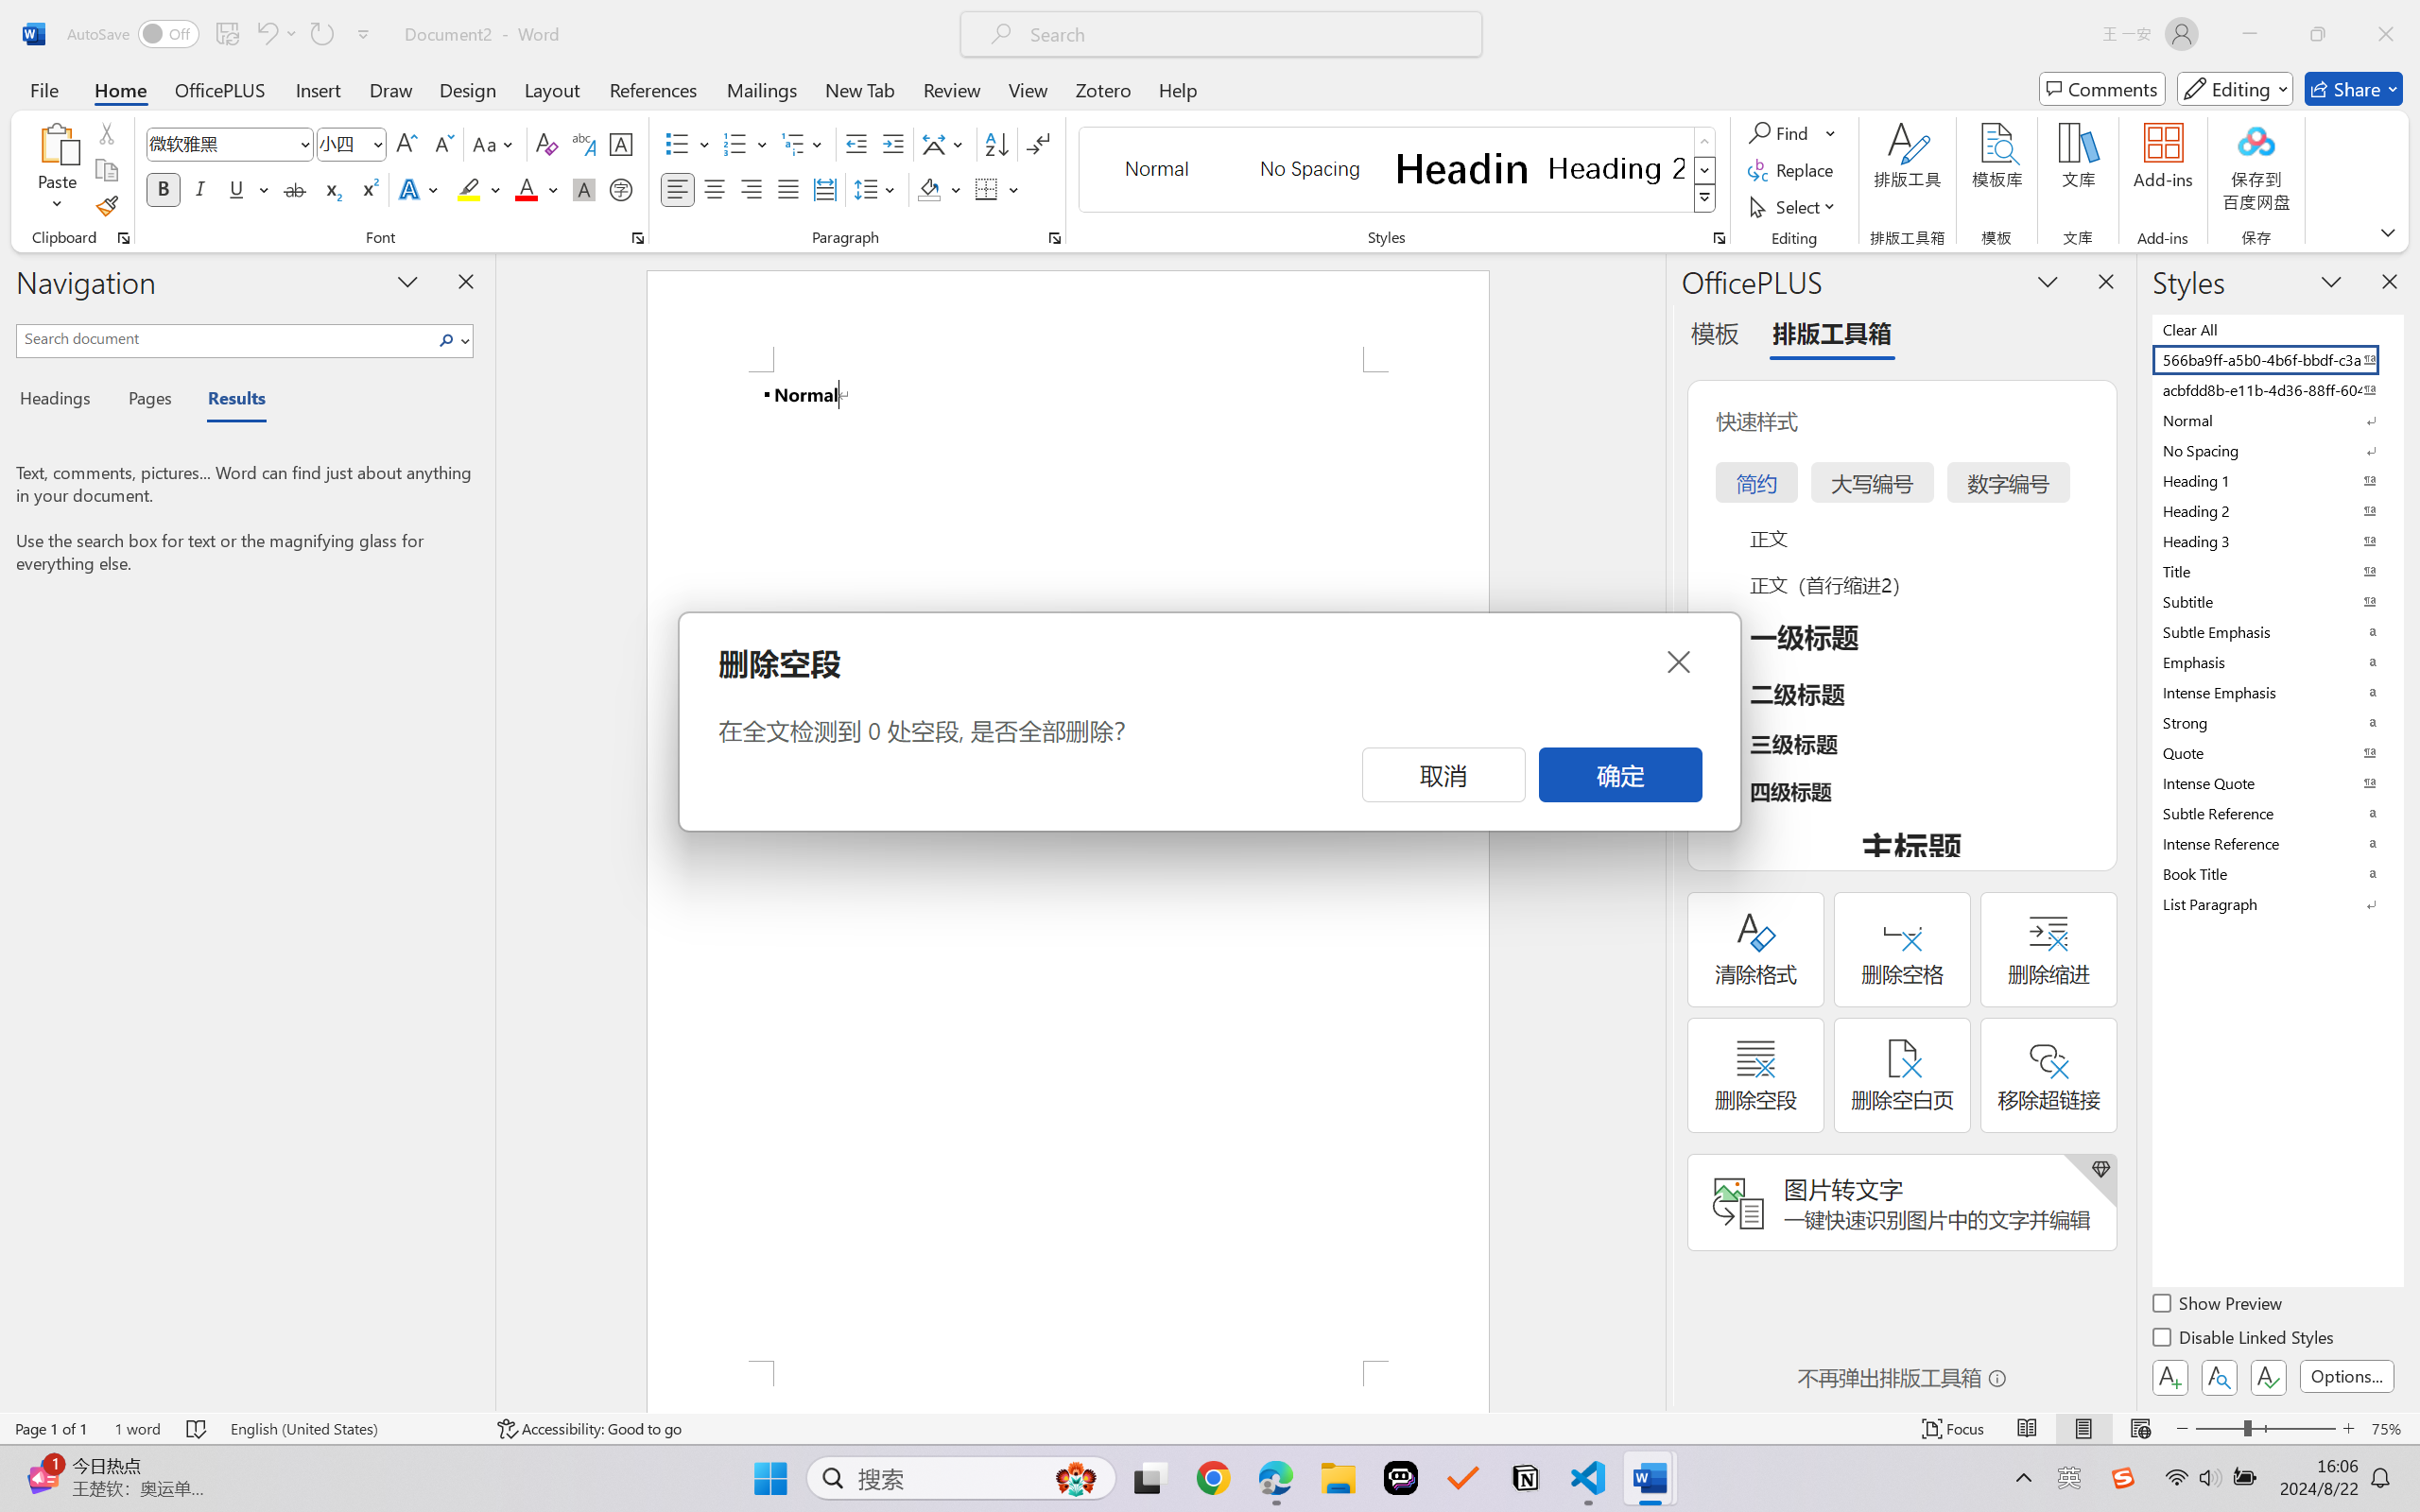 The image size is (2420, 1512). What do you see at coordinates (494, 144) in the screenshot?
I see `Change Case` at bounding box center [494, 144].